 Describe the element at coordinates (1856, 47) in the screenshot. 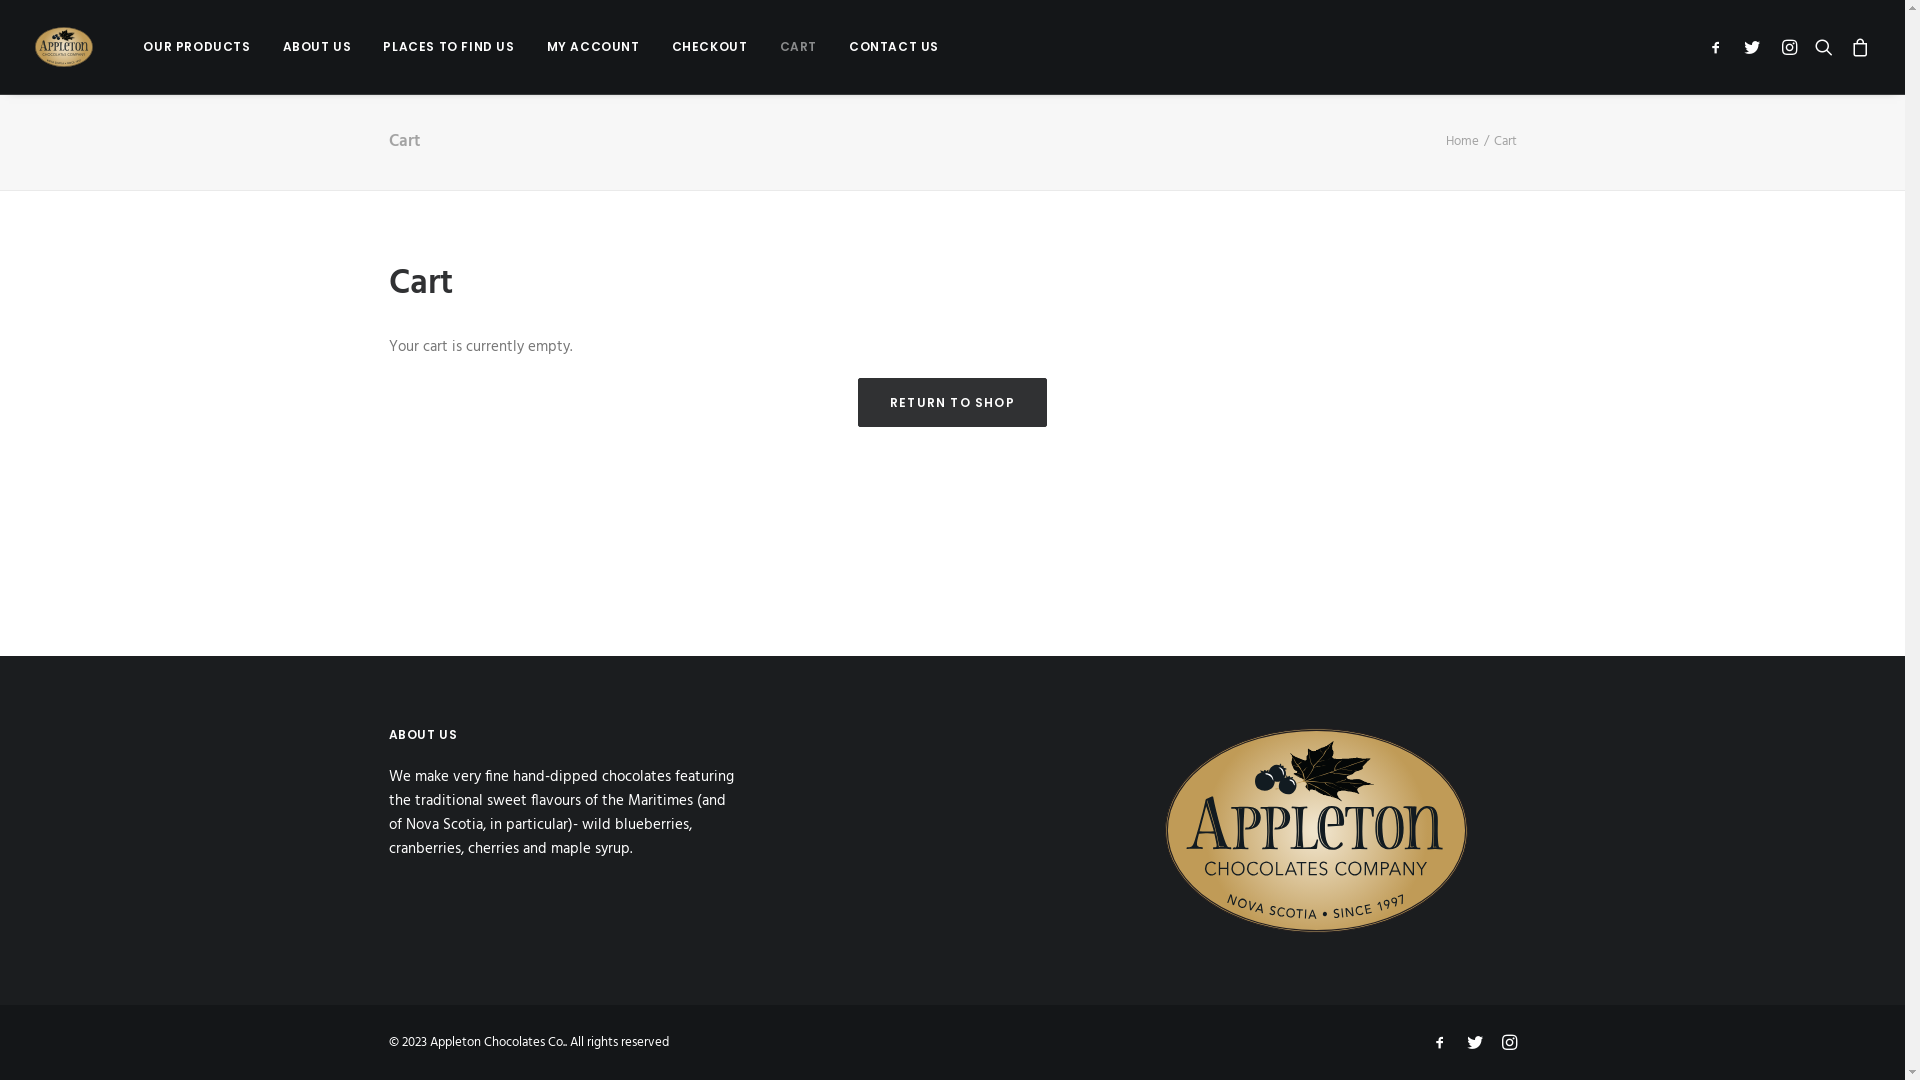

I see `cart` at that location.